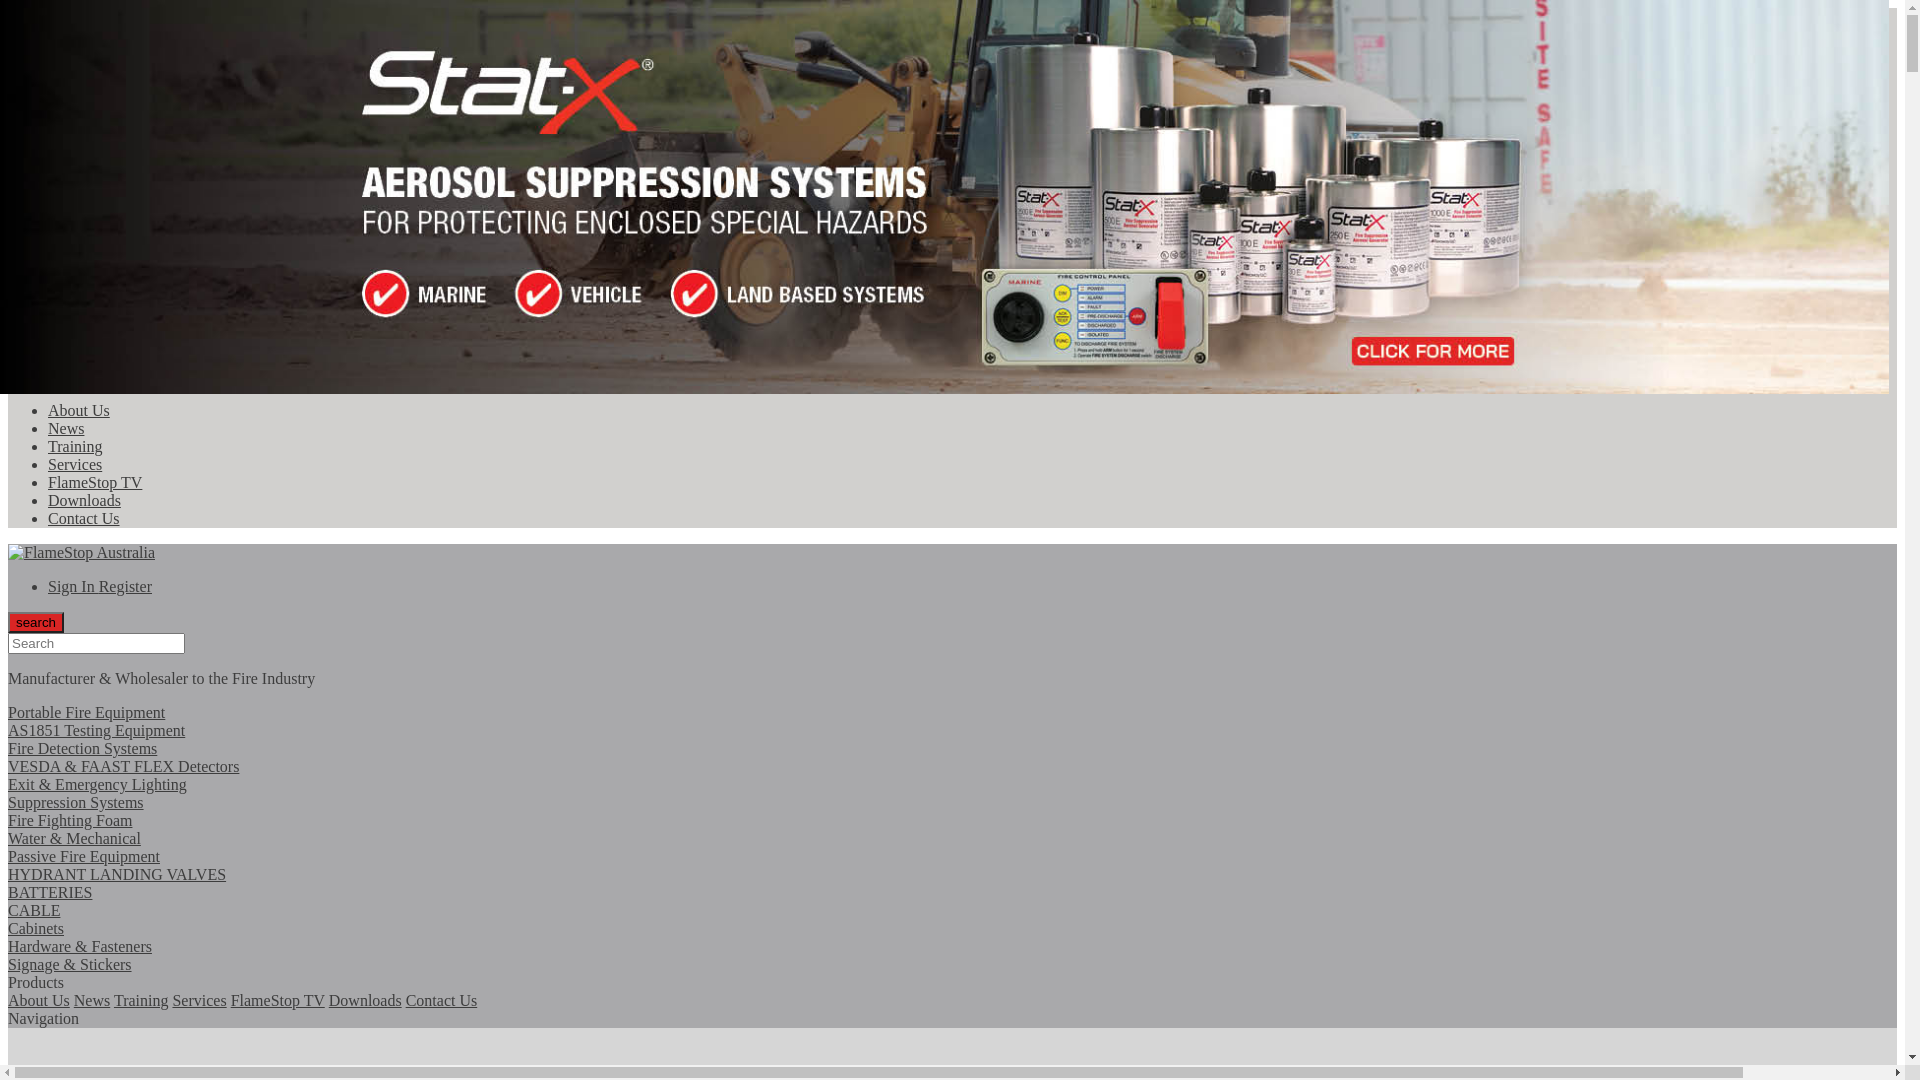  Describe the element at coordinates (952, 956) in the screenshot. I see `Hardware & Fasteners` at that location.